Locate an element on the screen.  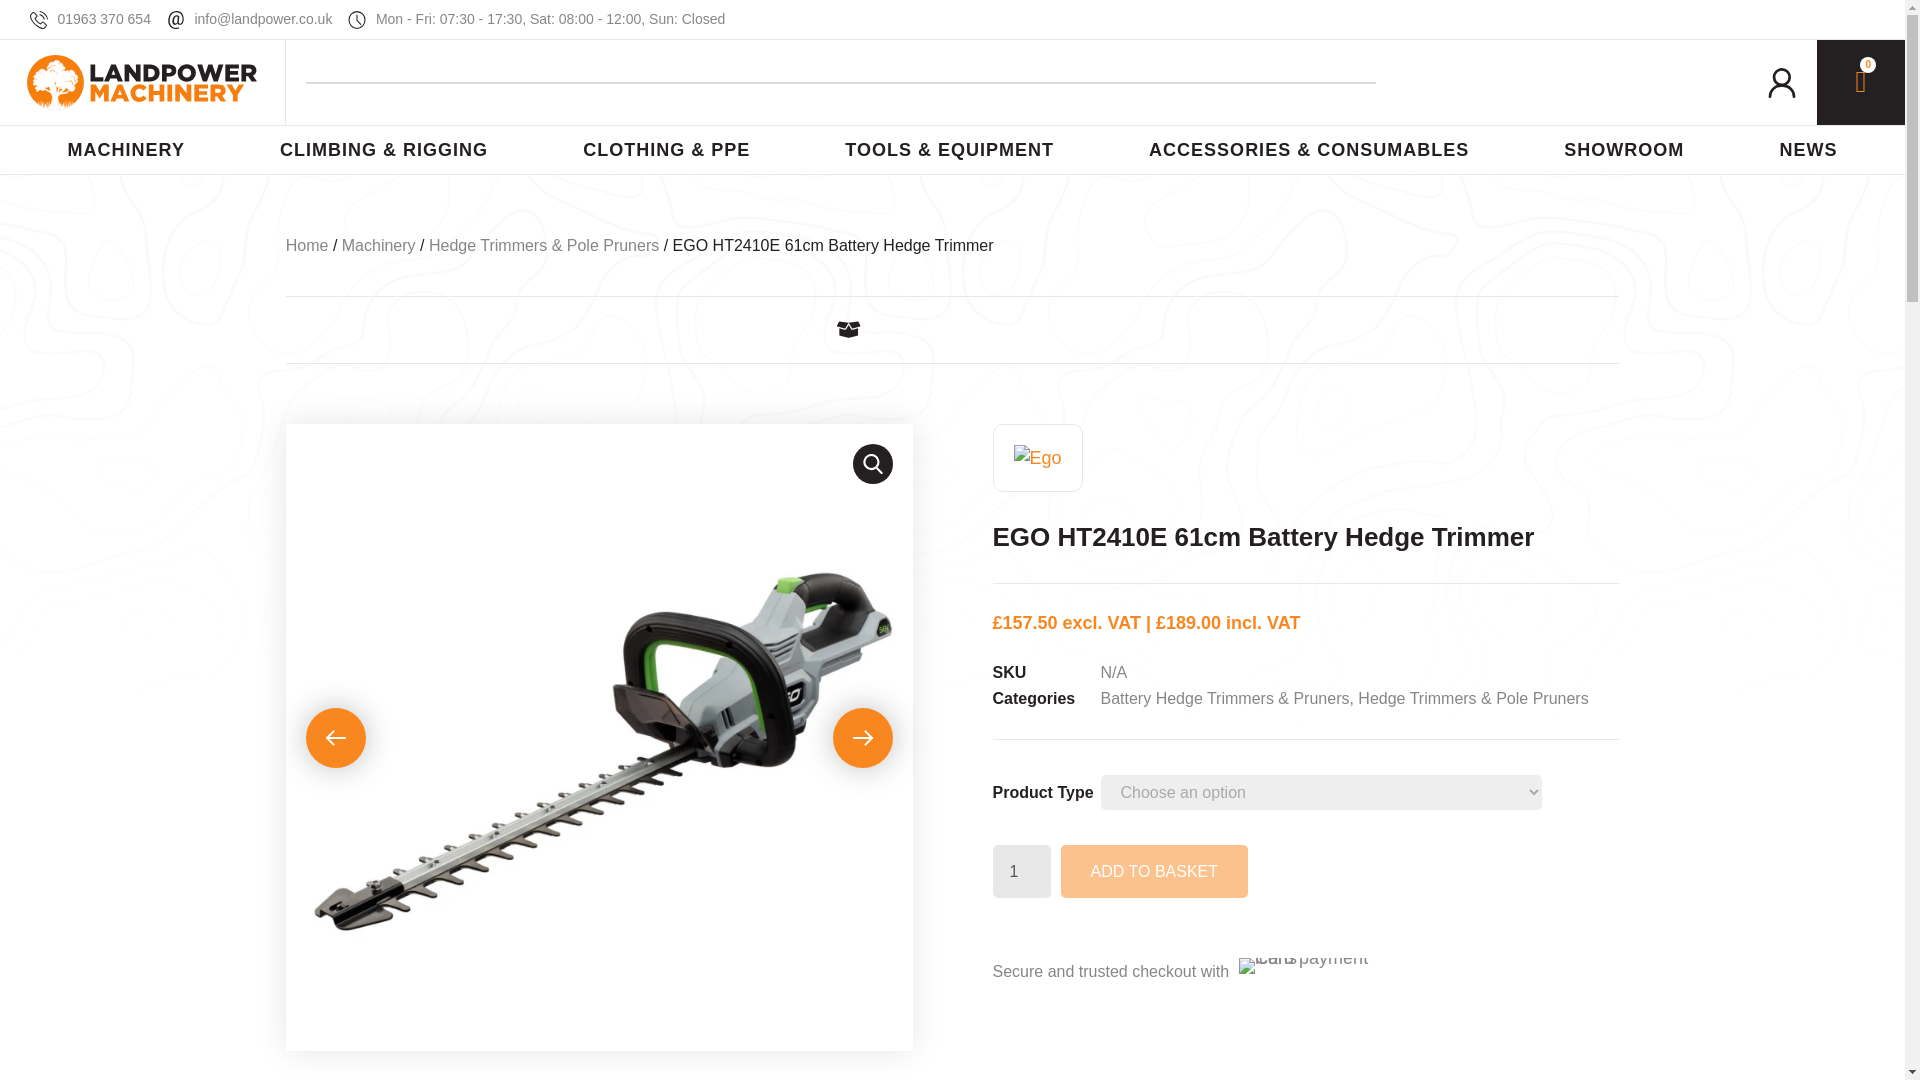
MACHINERY is located at coordinates (125, 150).